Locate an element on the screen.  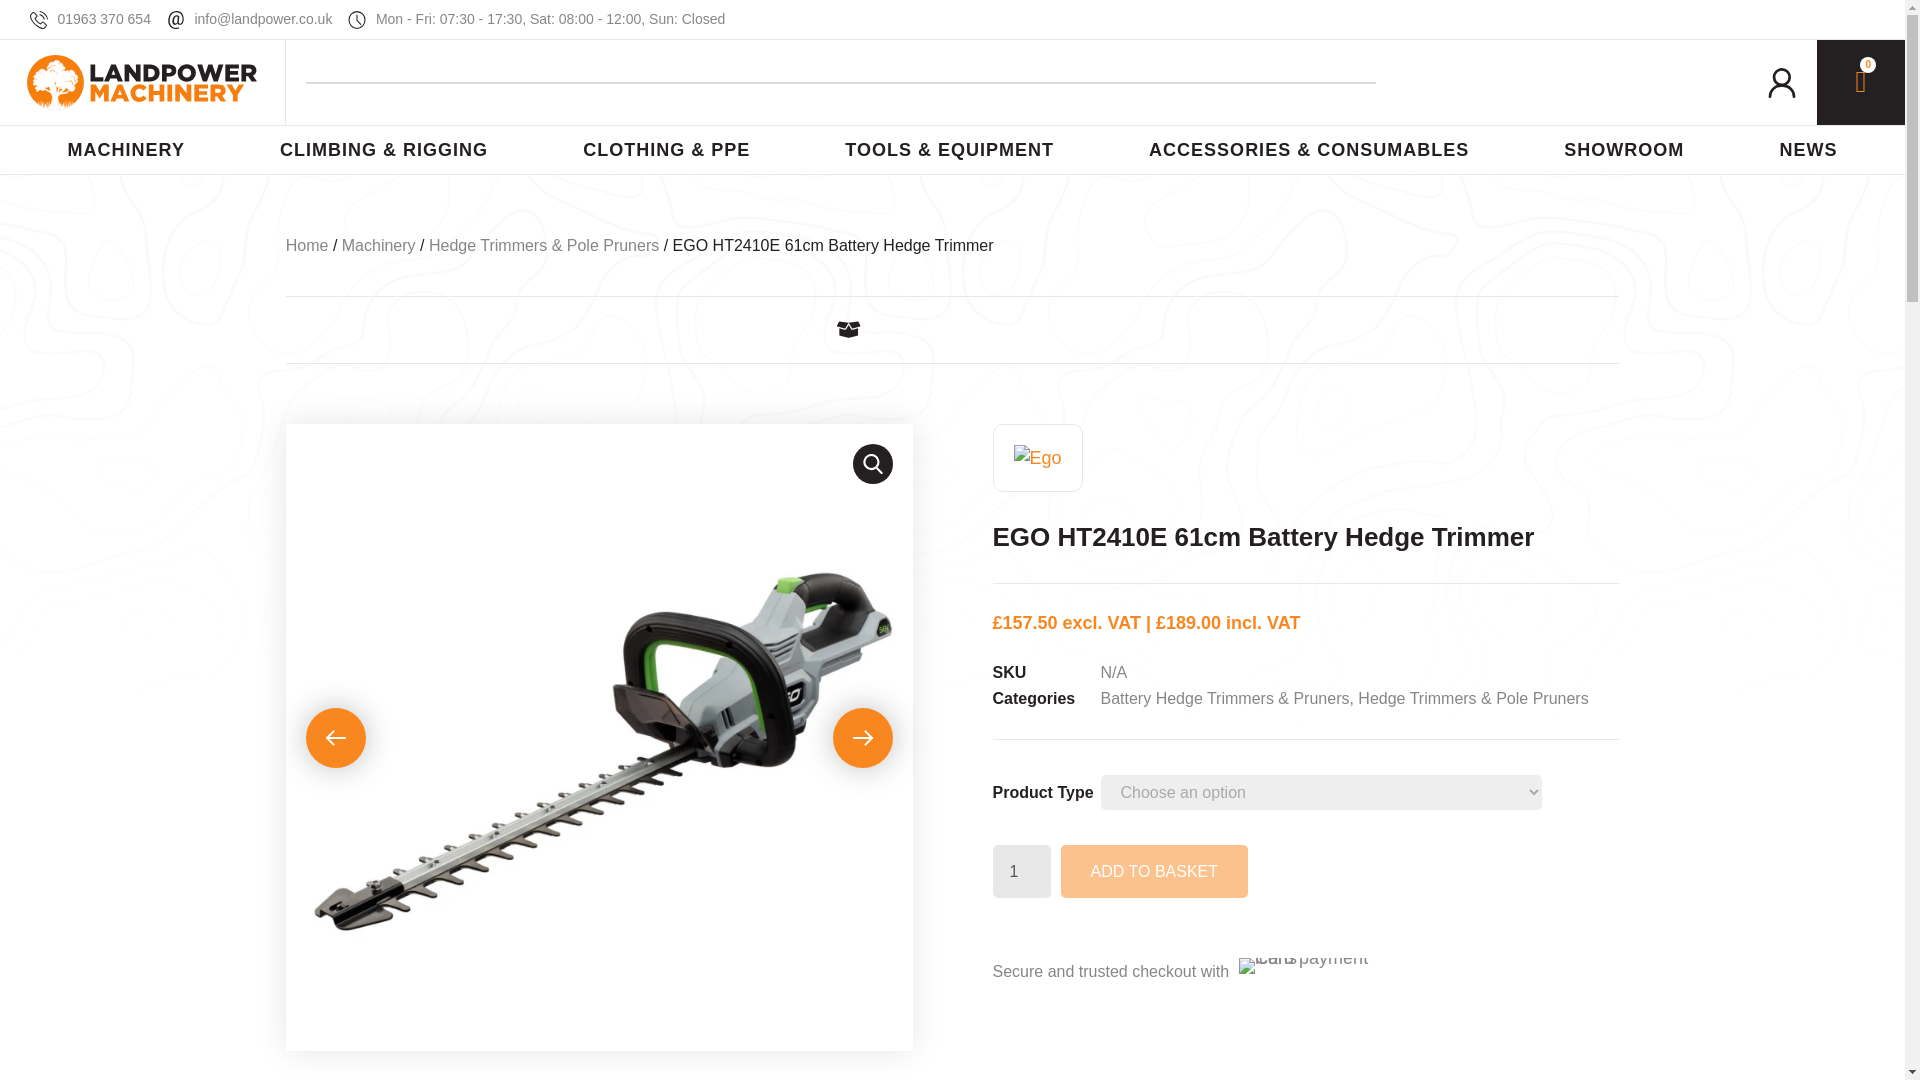
MACHINERY is located at coordinates (125, 150).